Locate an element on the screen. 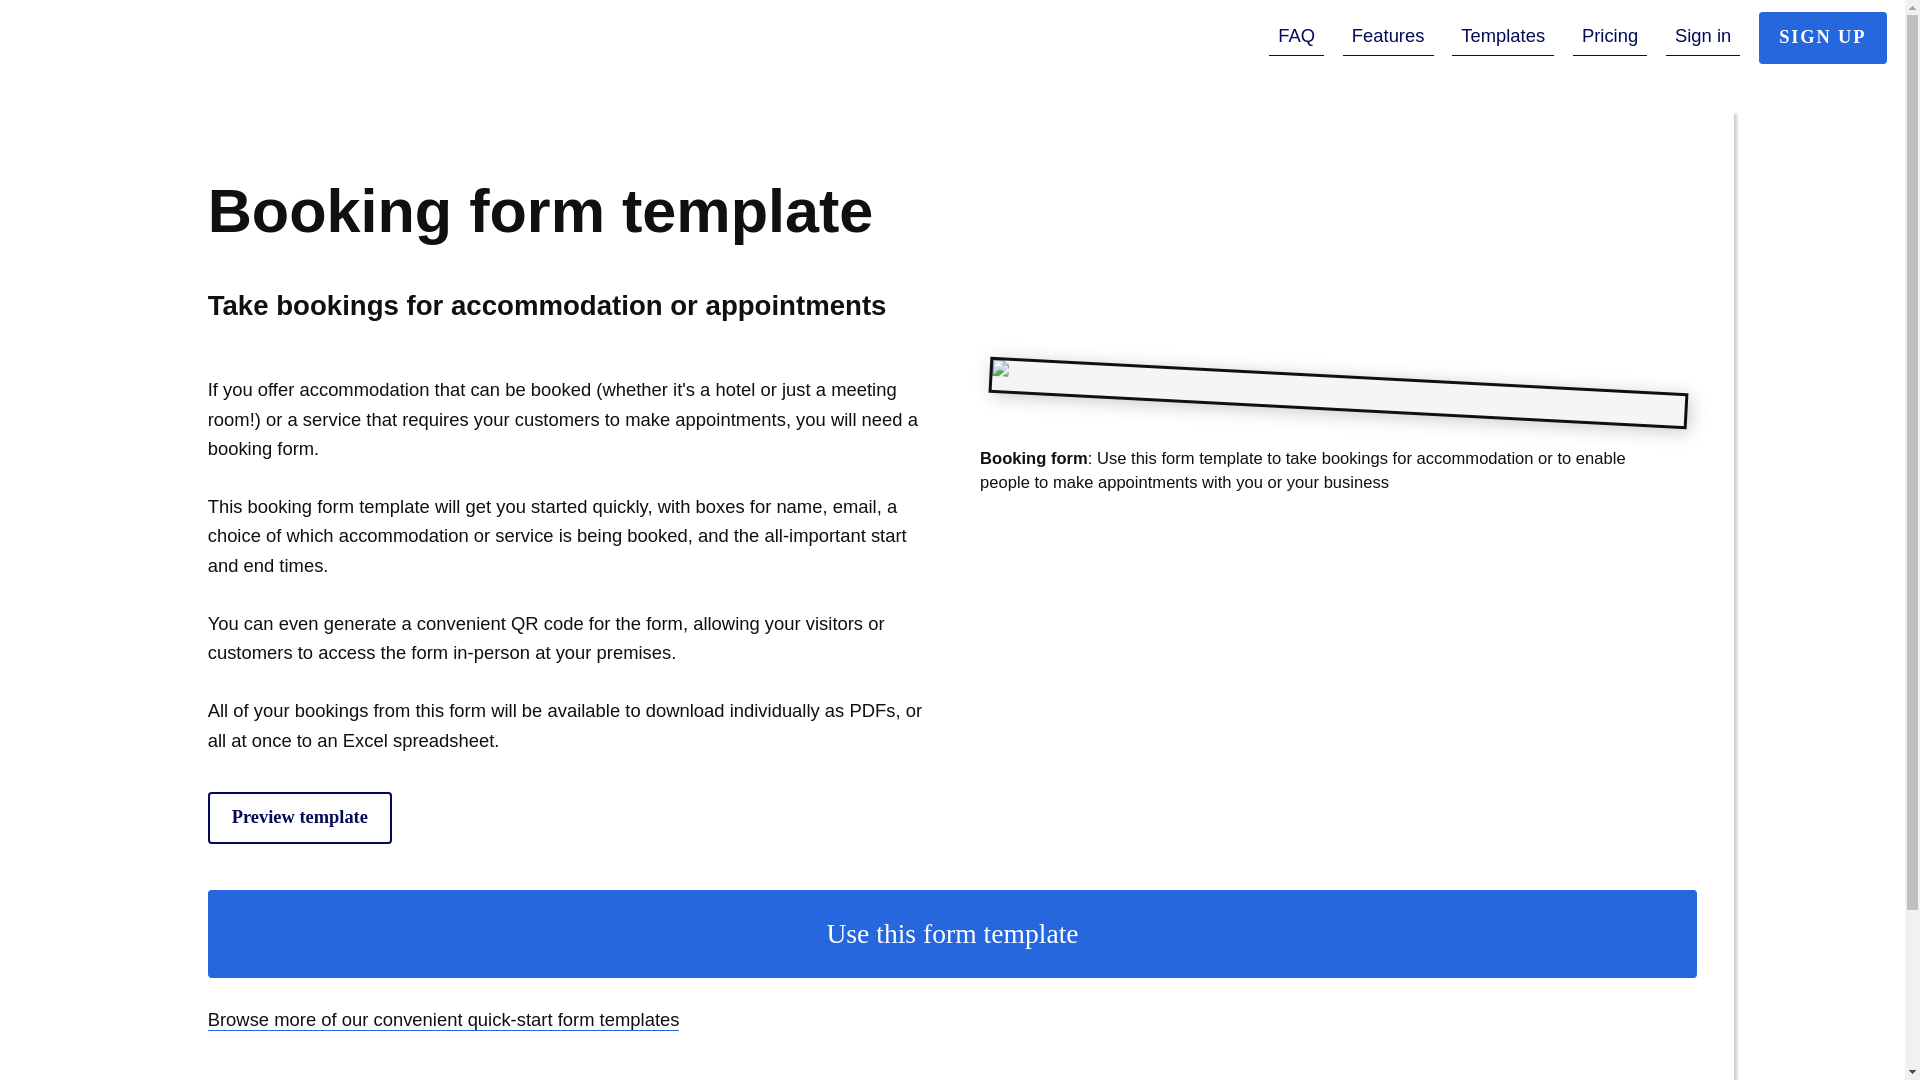  SIGN UP is located at coordinates (1822, 37).